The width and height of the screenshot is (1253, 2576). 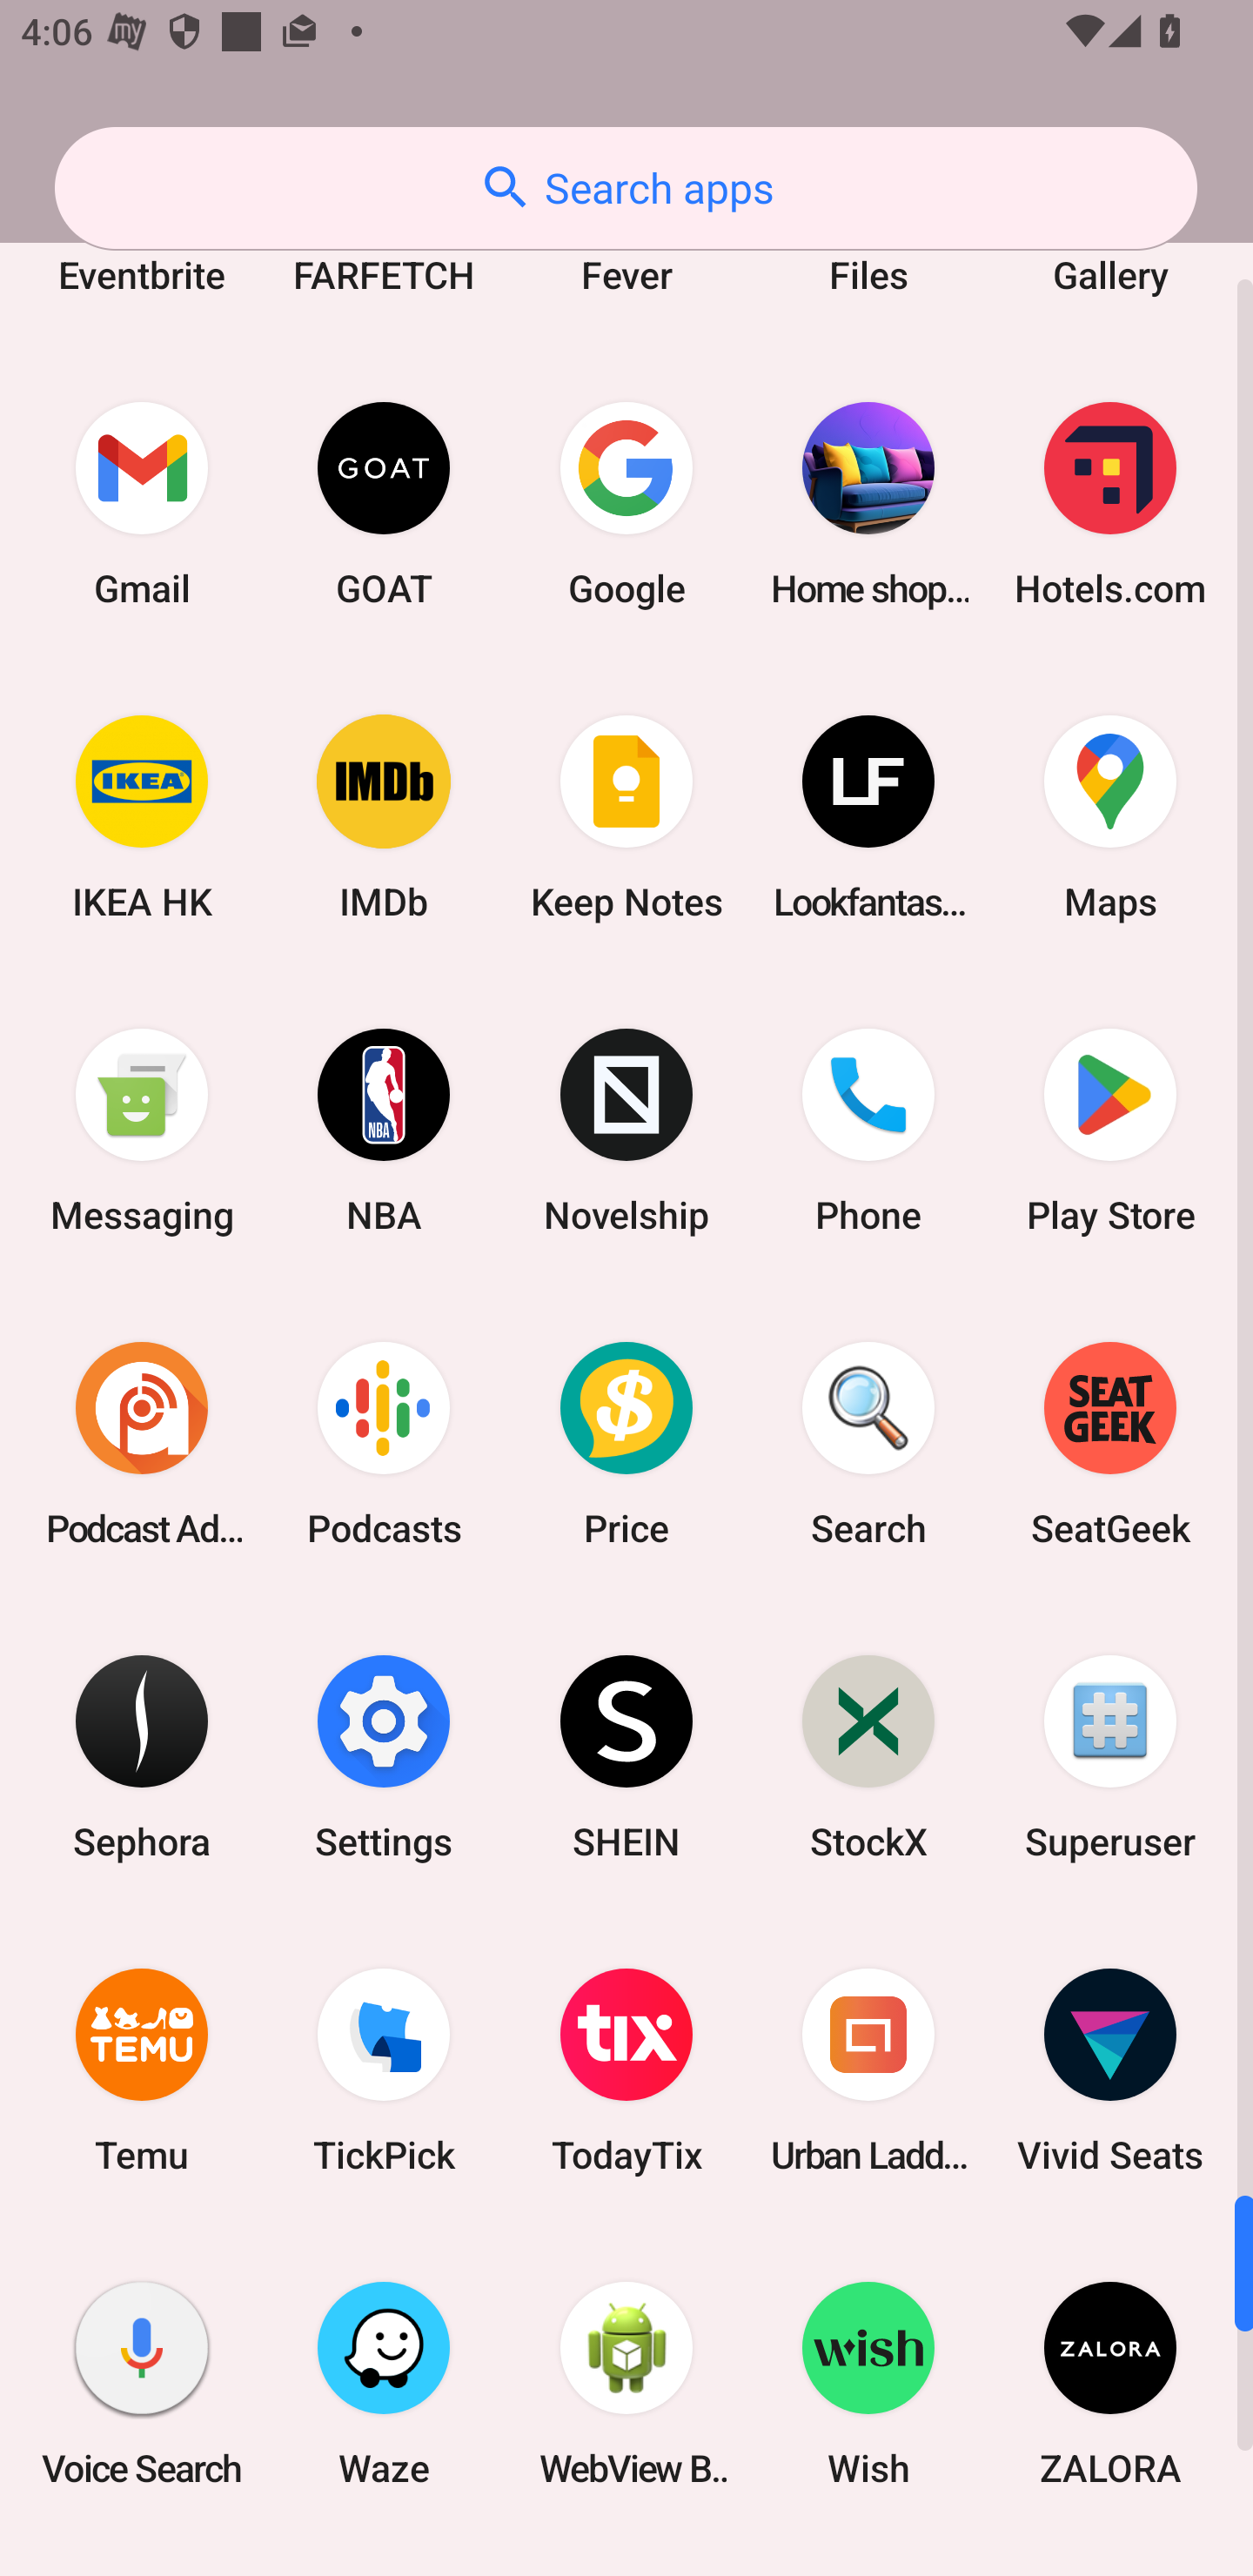 What do you see at coordinates (384, 2071) in the screenshot?
I see `TickPick` at bounding box center [384, 2071].